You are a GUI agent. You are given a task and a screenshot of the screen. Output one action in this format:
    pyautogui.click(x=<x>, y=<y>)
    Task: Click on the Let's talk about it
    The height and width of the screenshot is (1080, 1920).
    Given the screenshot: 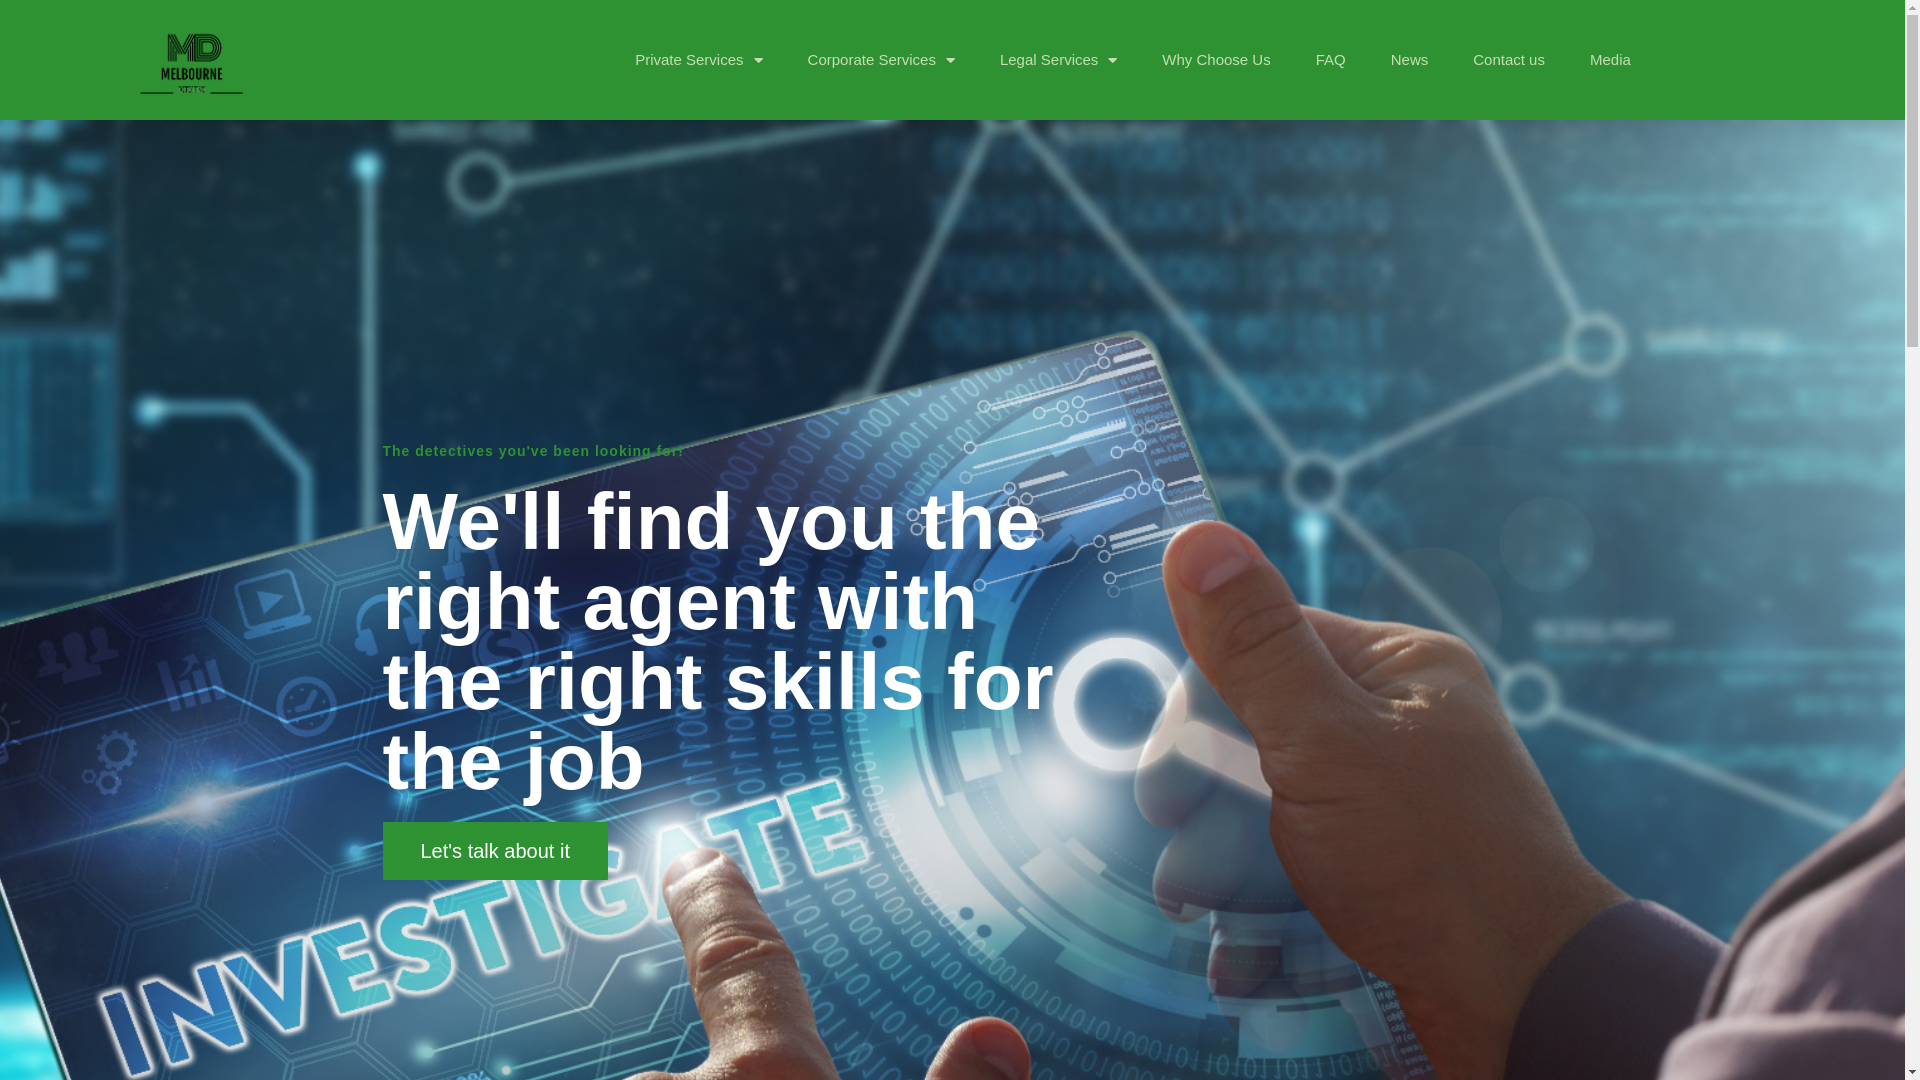 What is the action you would take?
    pyautogui.click(x=494, y=851)
    